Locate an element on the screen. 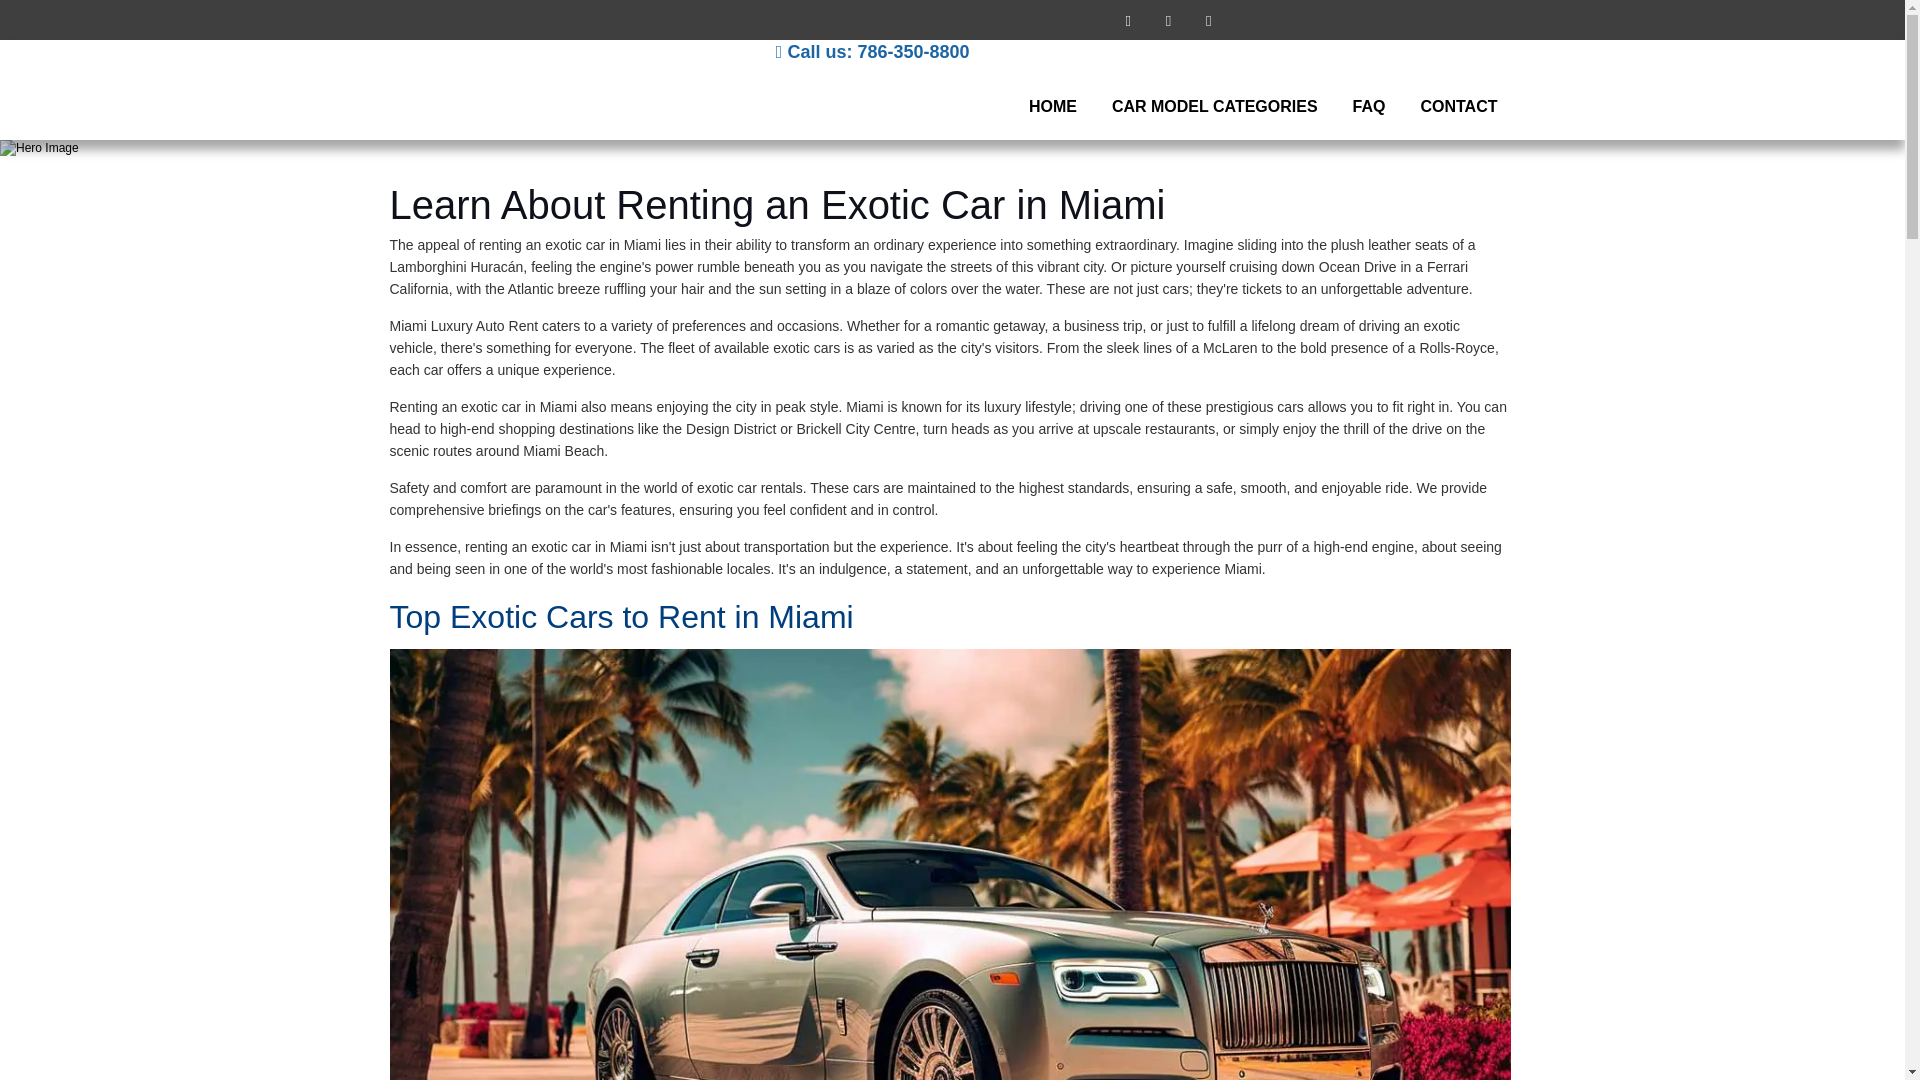 The width and height of the screenshot is (1920, 1080). CONTACT is located at coordinates (1458, 106).